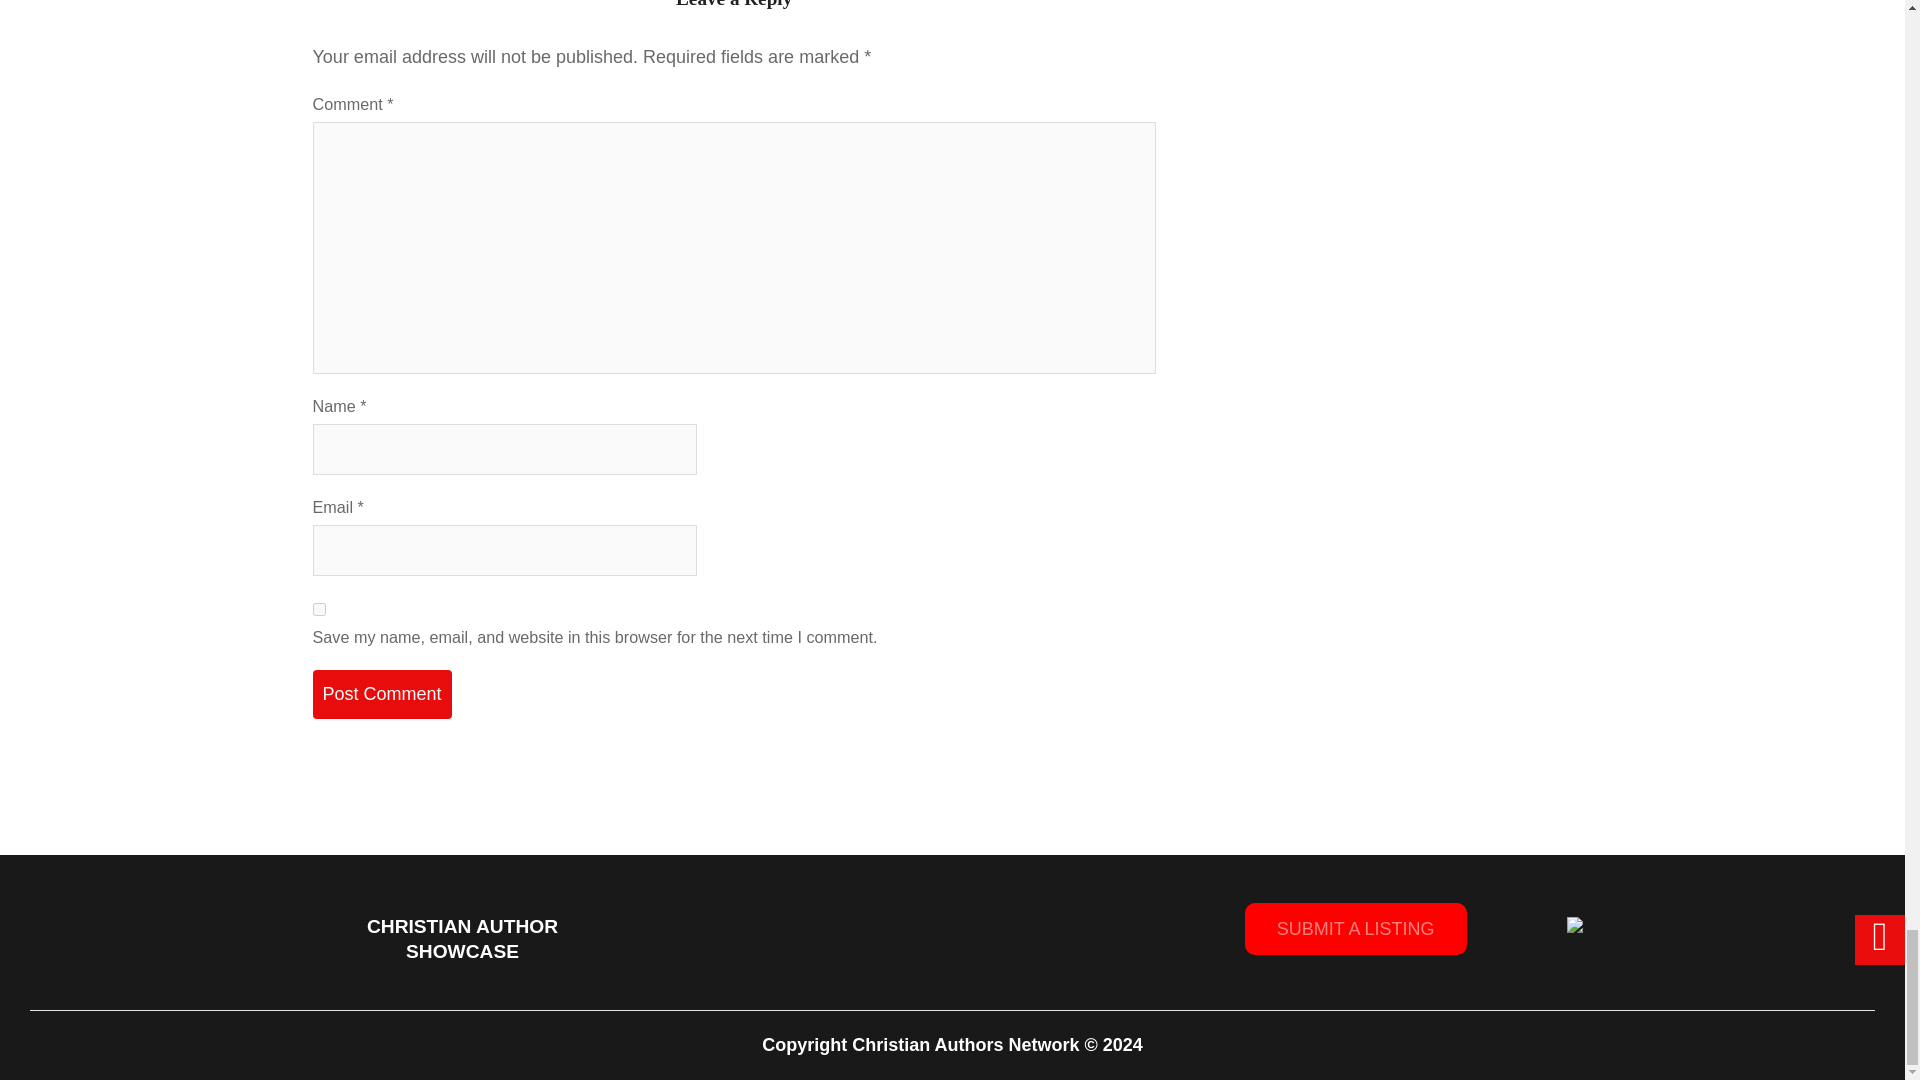  Describe the element at coordinates (381, 694) in the screenshot. I see `Post Comment` at that location.